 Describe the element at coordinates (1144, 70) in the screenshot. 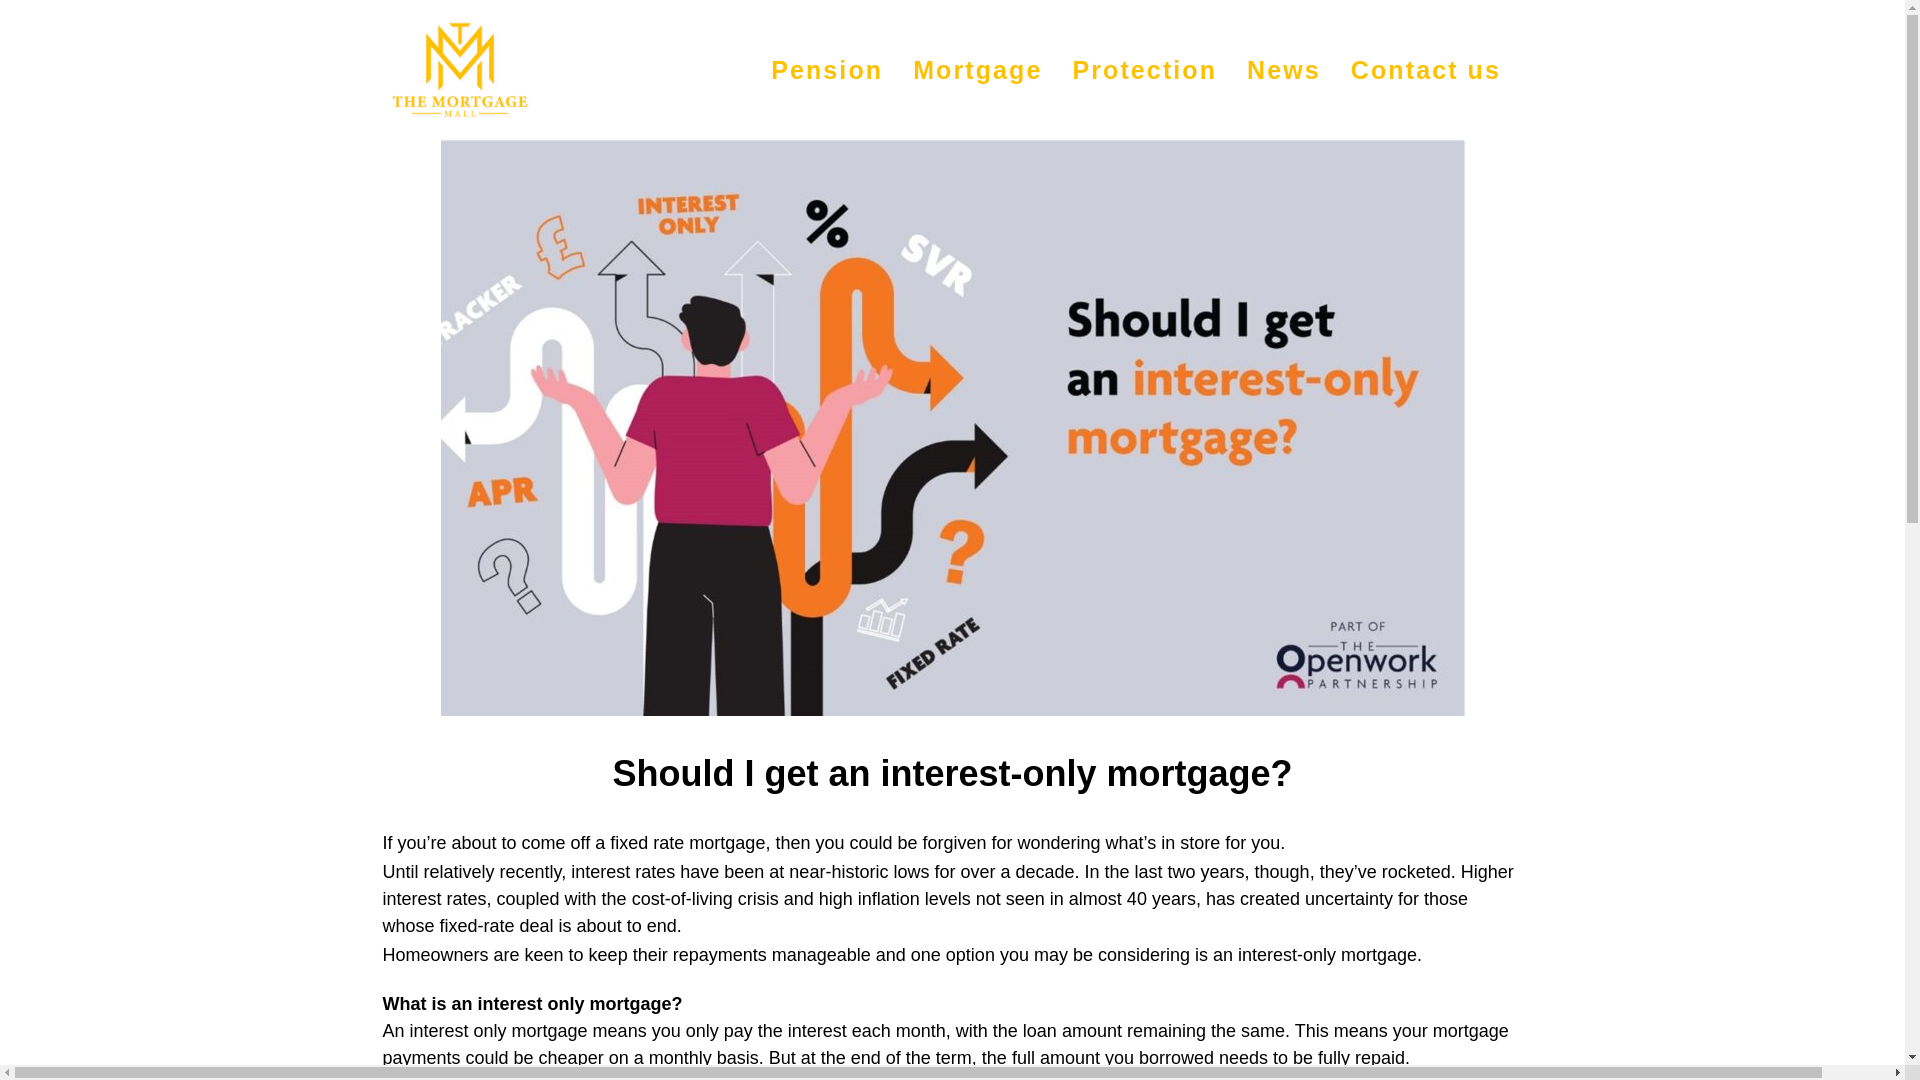

I see `Protection` at that location.